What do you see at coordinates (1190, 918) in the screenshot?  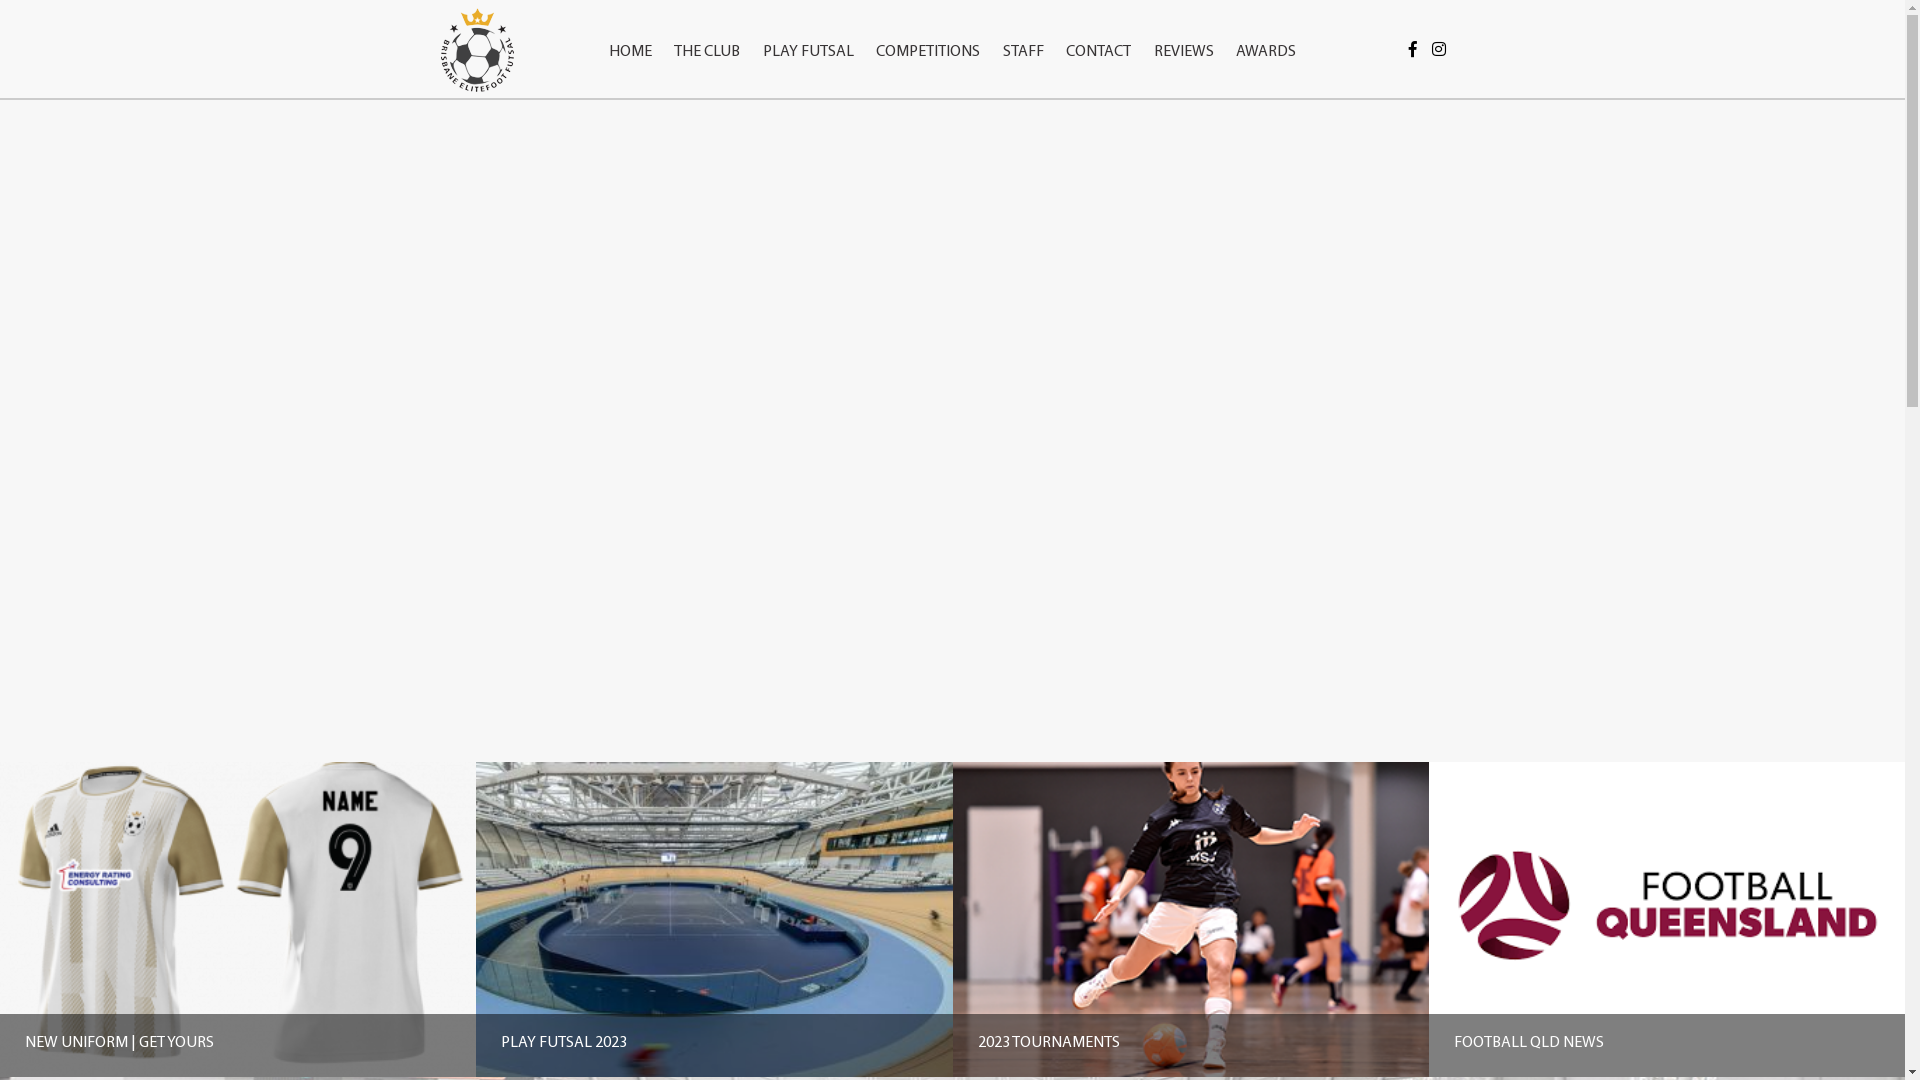 I see `2023 TOURNAMENTS` at bounding box center [1190, 918].